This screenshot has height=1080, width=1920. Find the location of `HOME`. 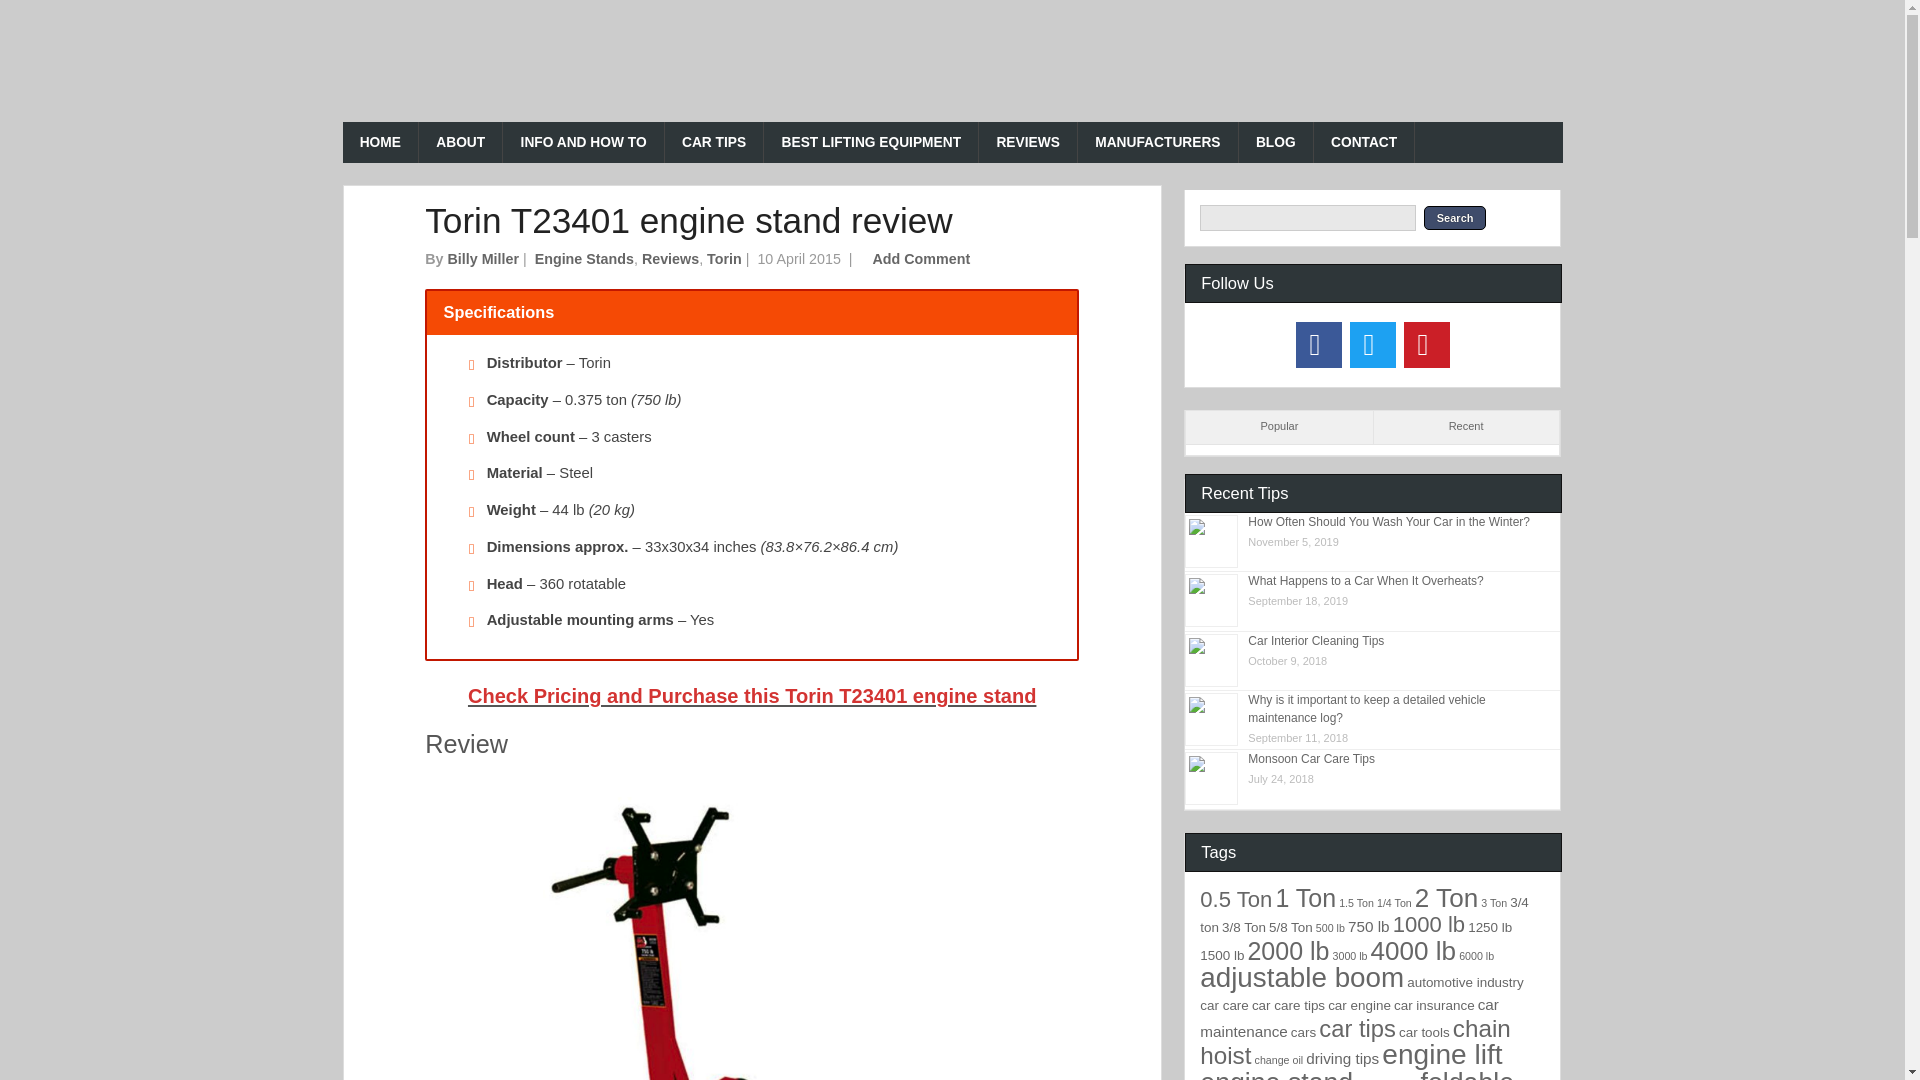

HOME is located at coordinates (380, 142).